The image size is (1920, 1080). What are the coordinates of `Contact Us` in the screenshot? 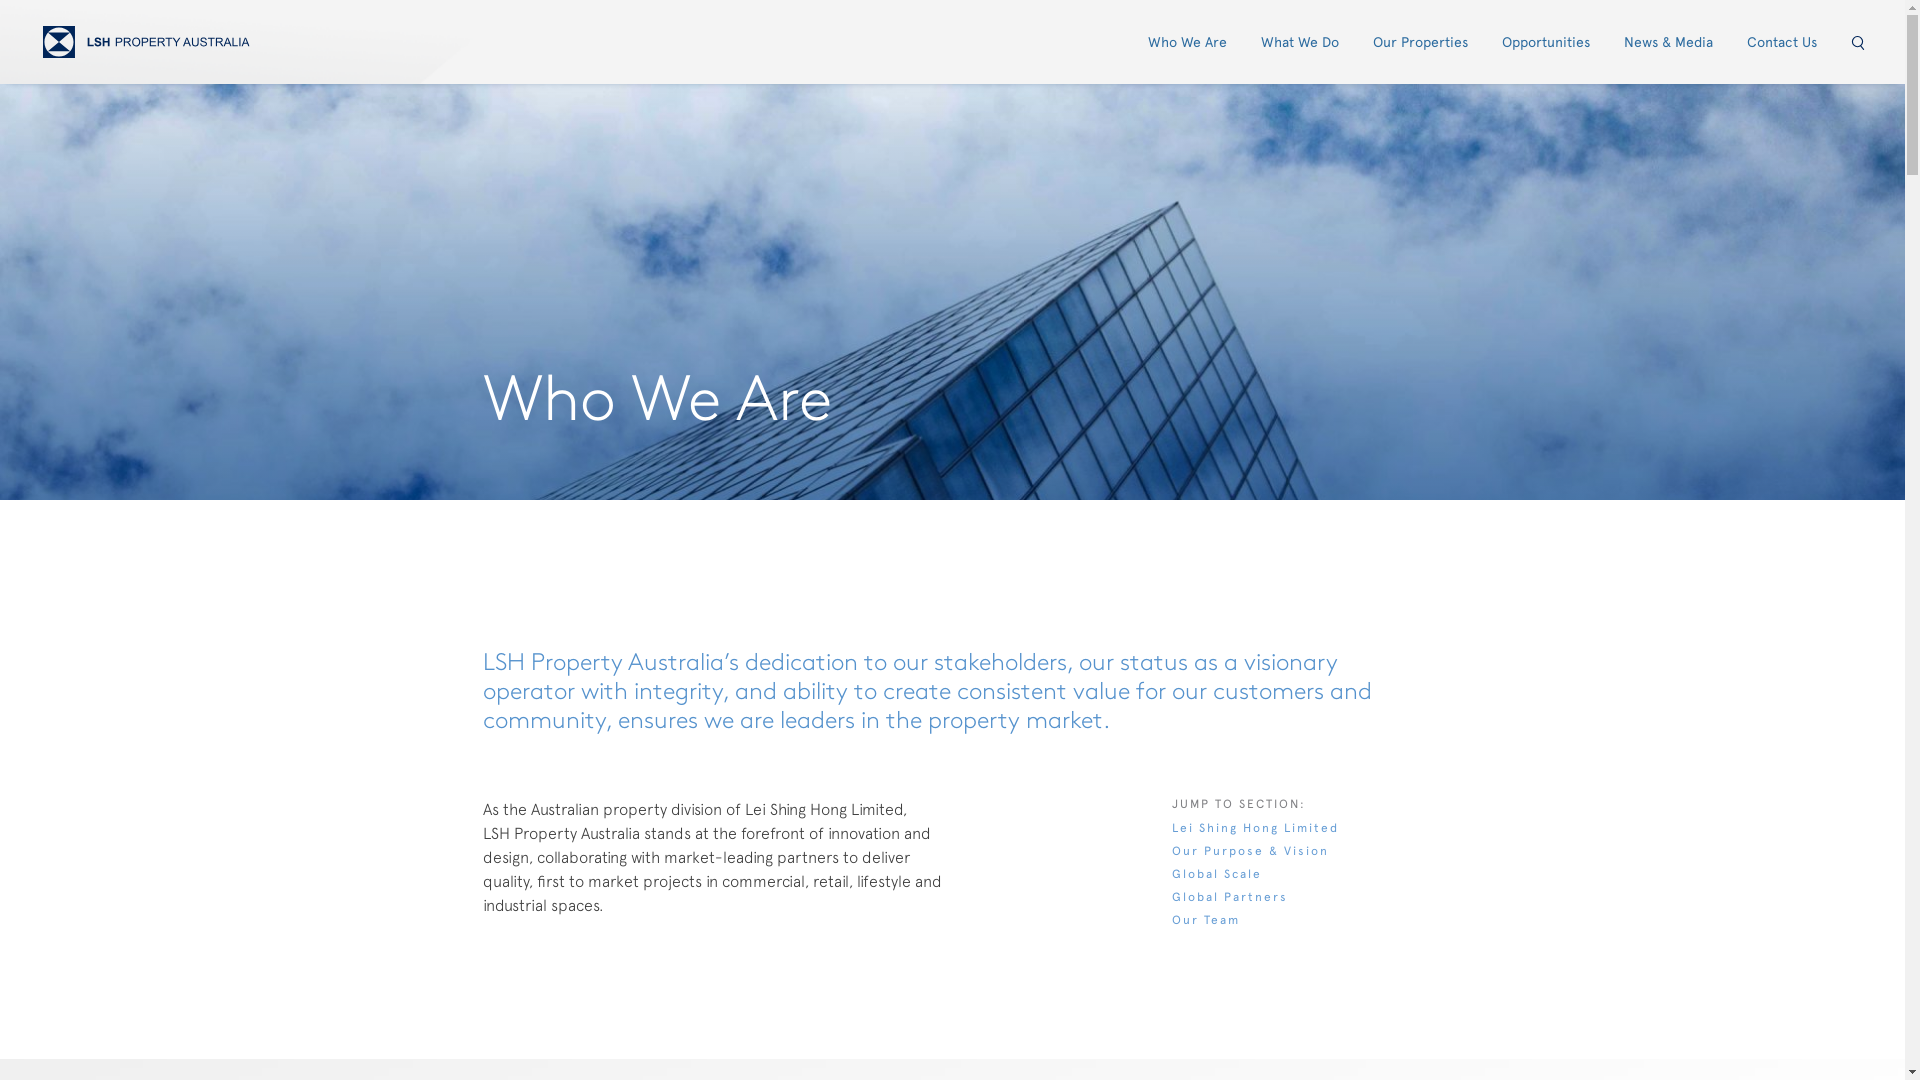 It's located at (1782, 42).